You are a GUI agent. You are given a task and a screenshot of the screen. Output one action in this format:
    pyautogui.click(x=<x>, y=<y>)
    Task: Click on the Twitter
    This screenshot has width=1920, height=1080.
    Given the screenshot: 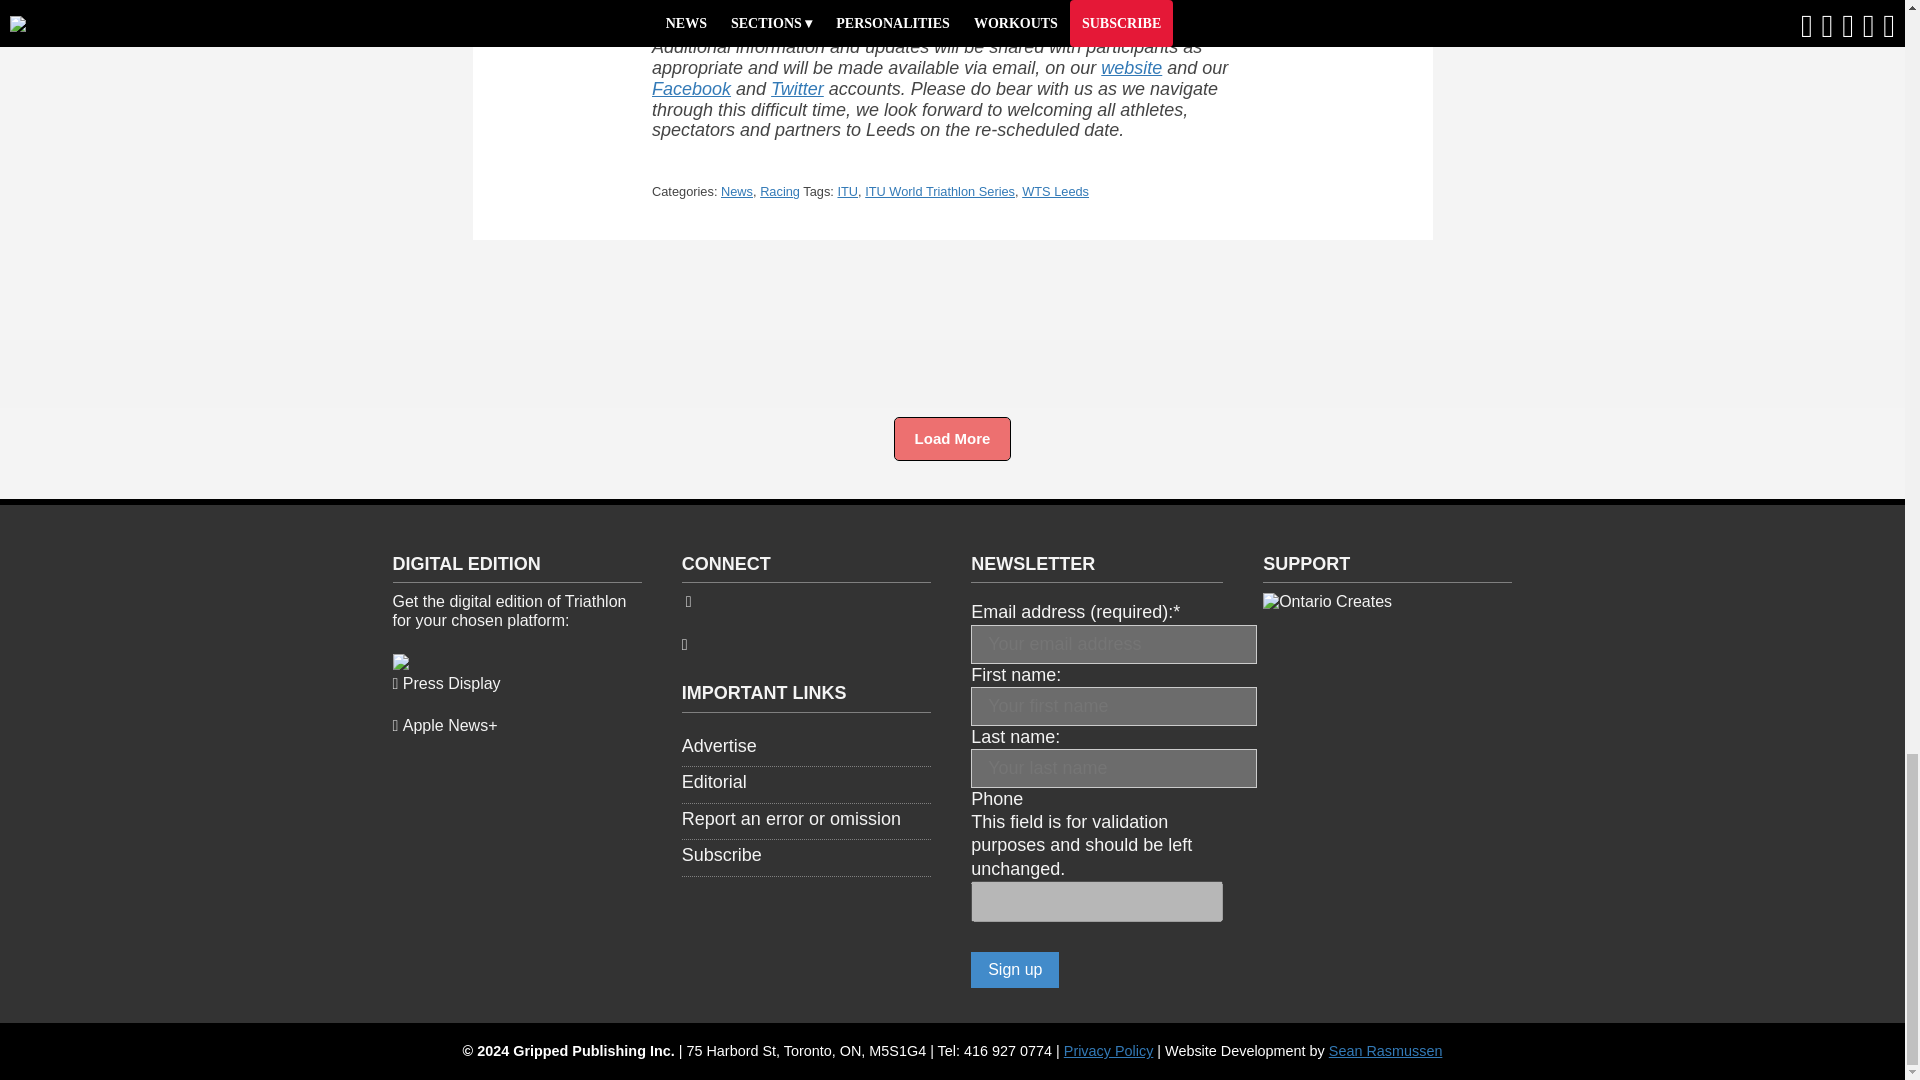 What is the action you would take?
    pyautogui.click(x=797, y=88)
    